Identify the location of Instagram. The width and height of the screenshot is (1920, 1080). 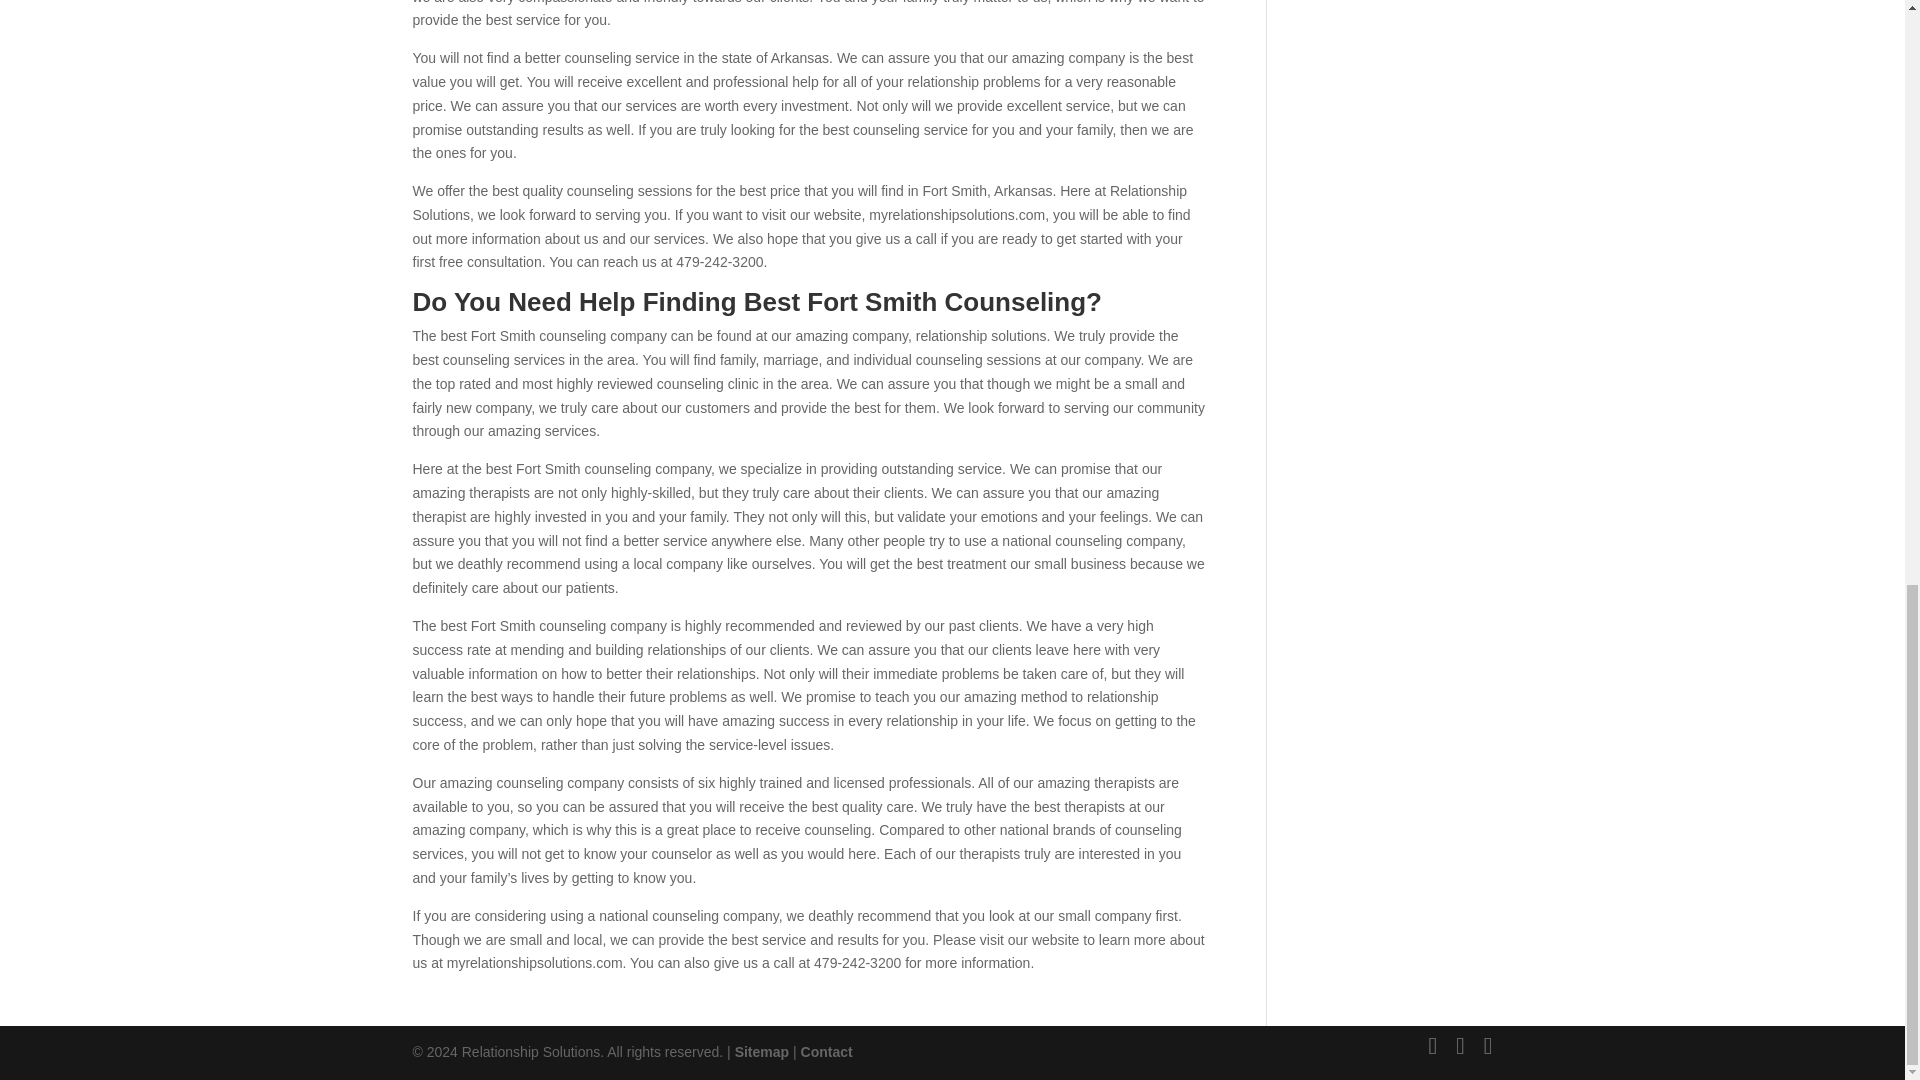
(72, 985).